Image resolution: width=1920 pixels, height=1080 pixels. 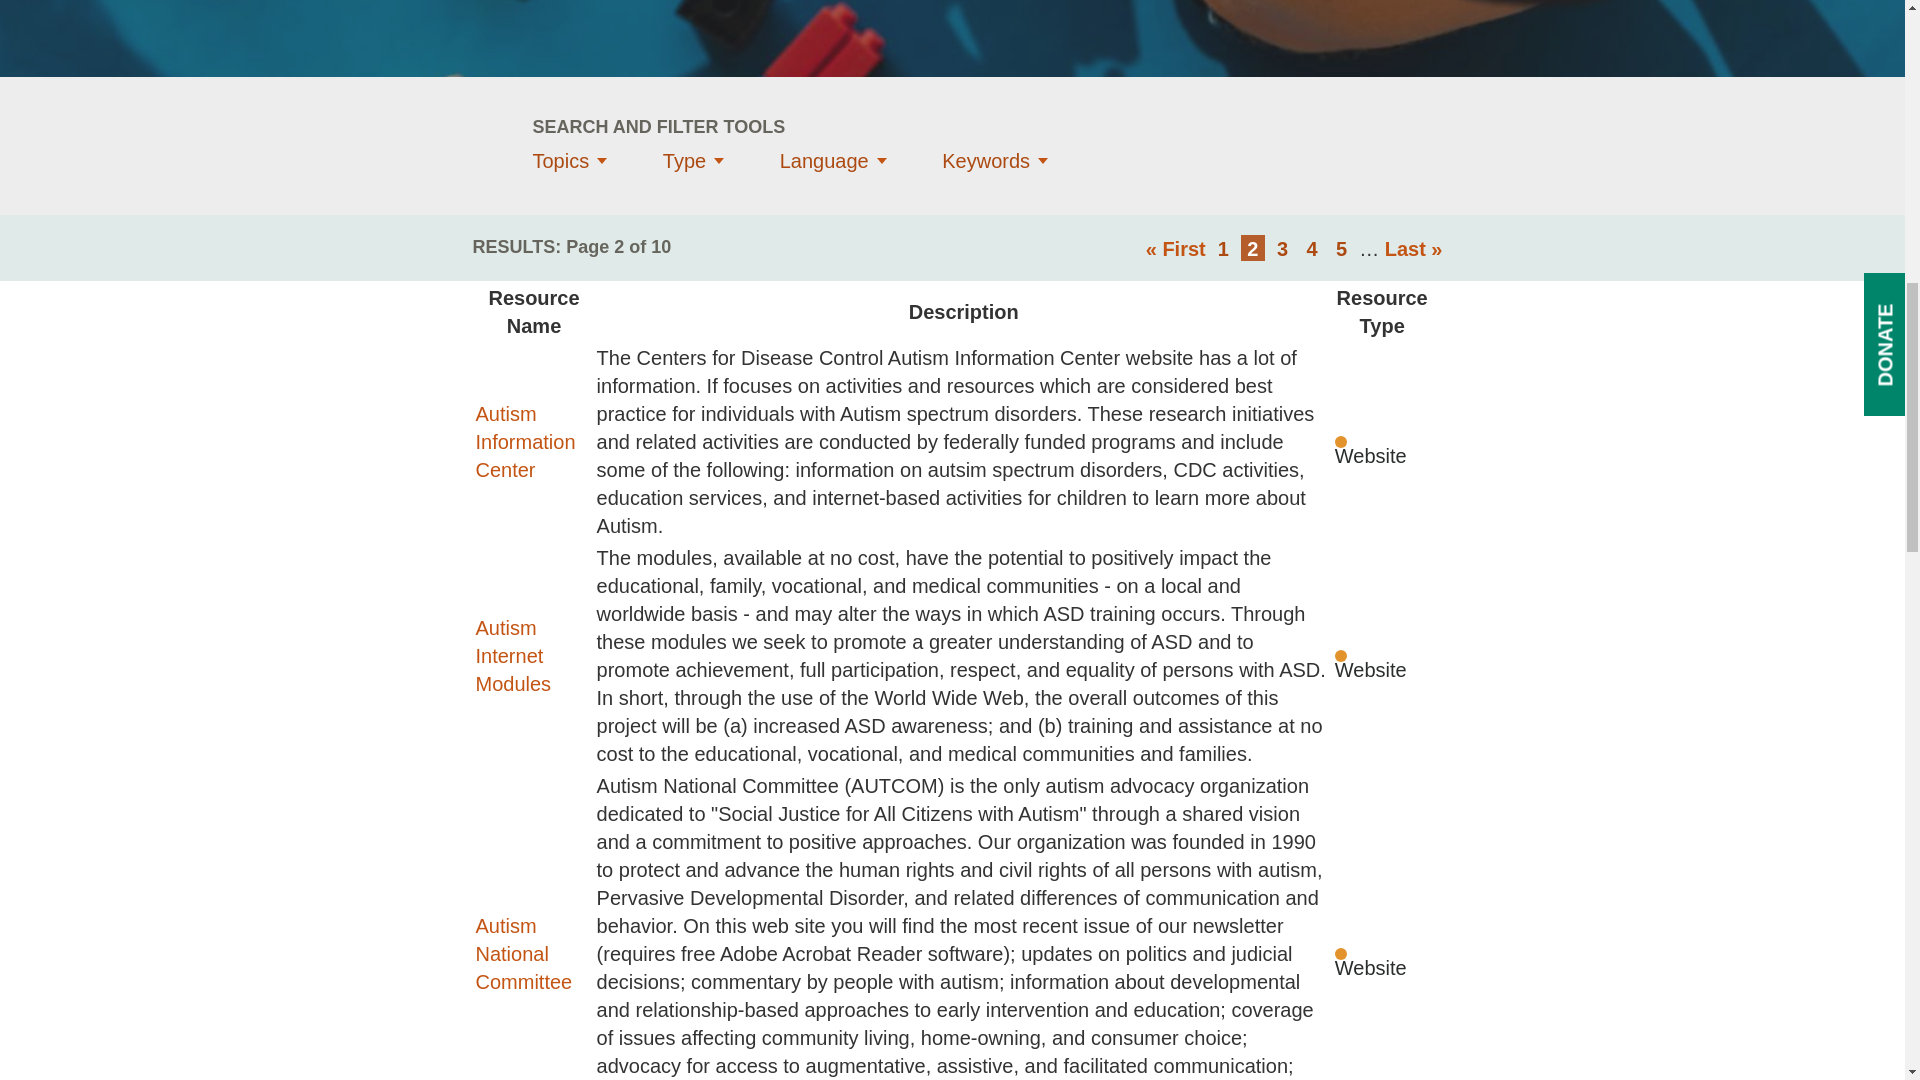 I want to click on Go to page 3, so click(x=1282, y=248).